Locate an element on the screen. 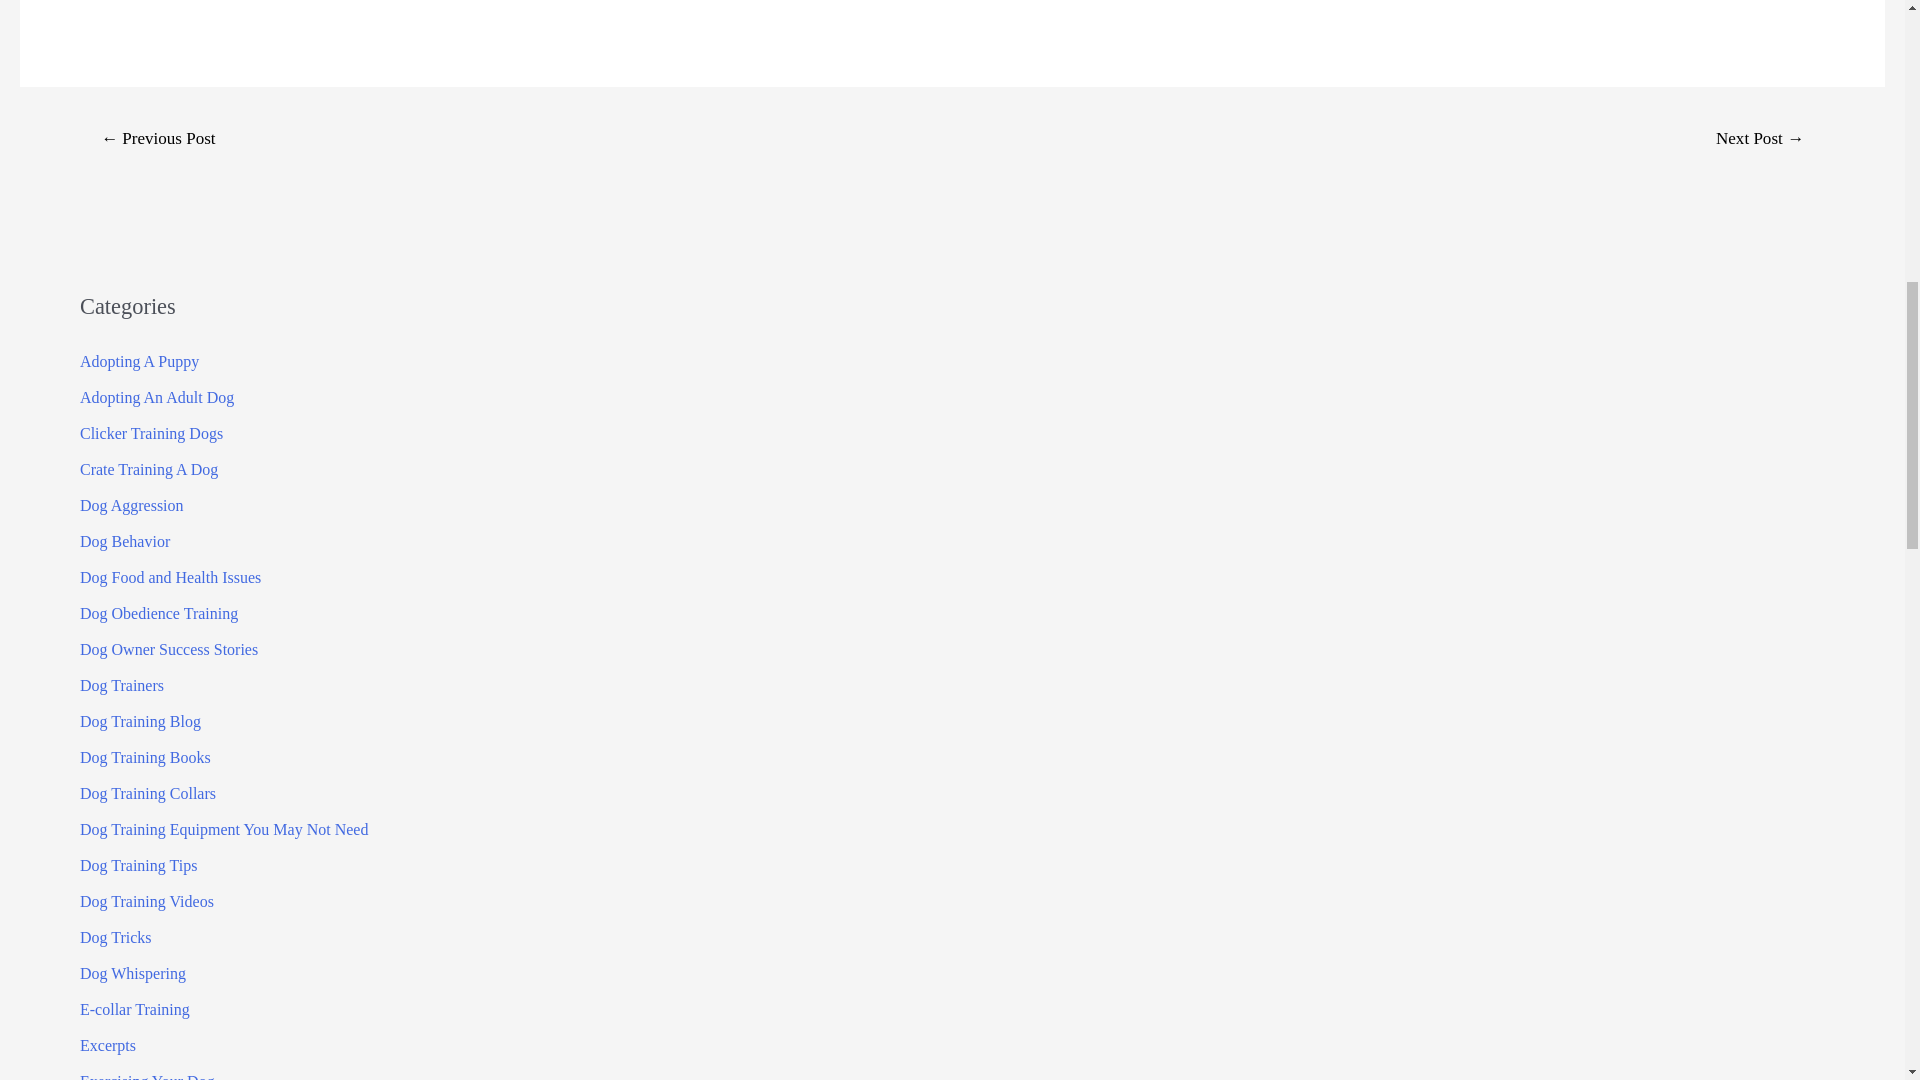 The height and width of the screenshot is (1080, 1920). Dog Aggression is located at coordinates (132, 505).